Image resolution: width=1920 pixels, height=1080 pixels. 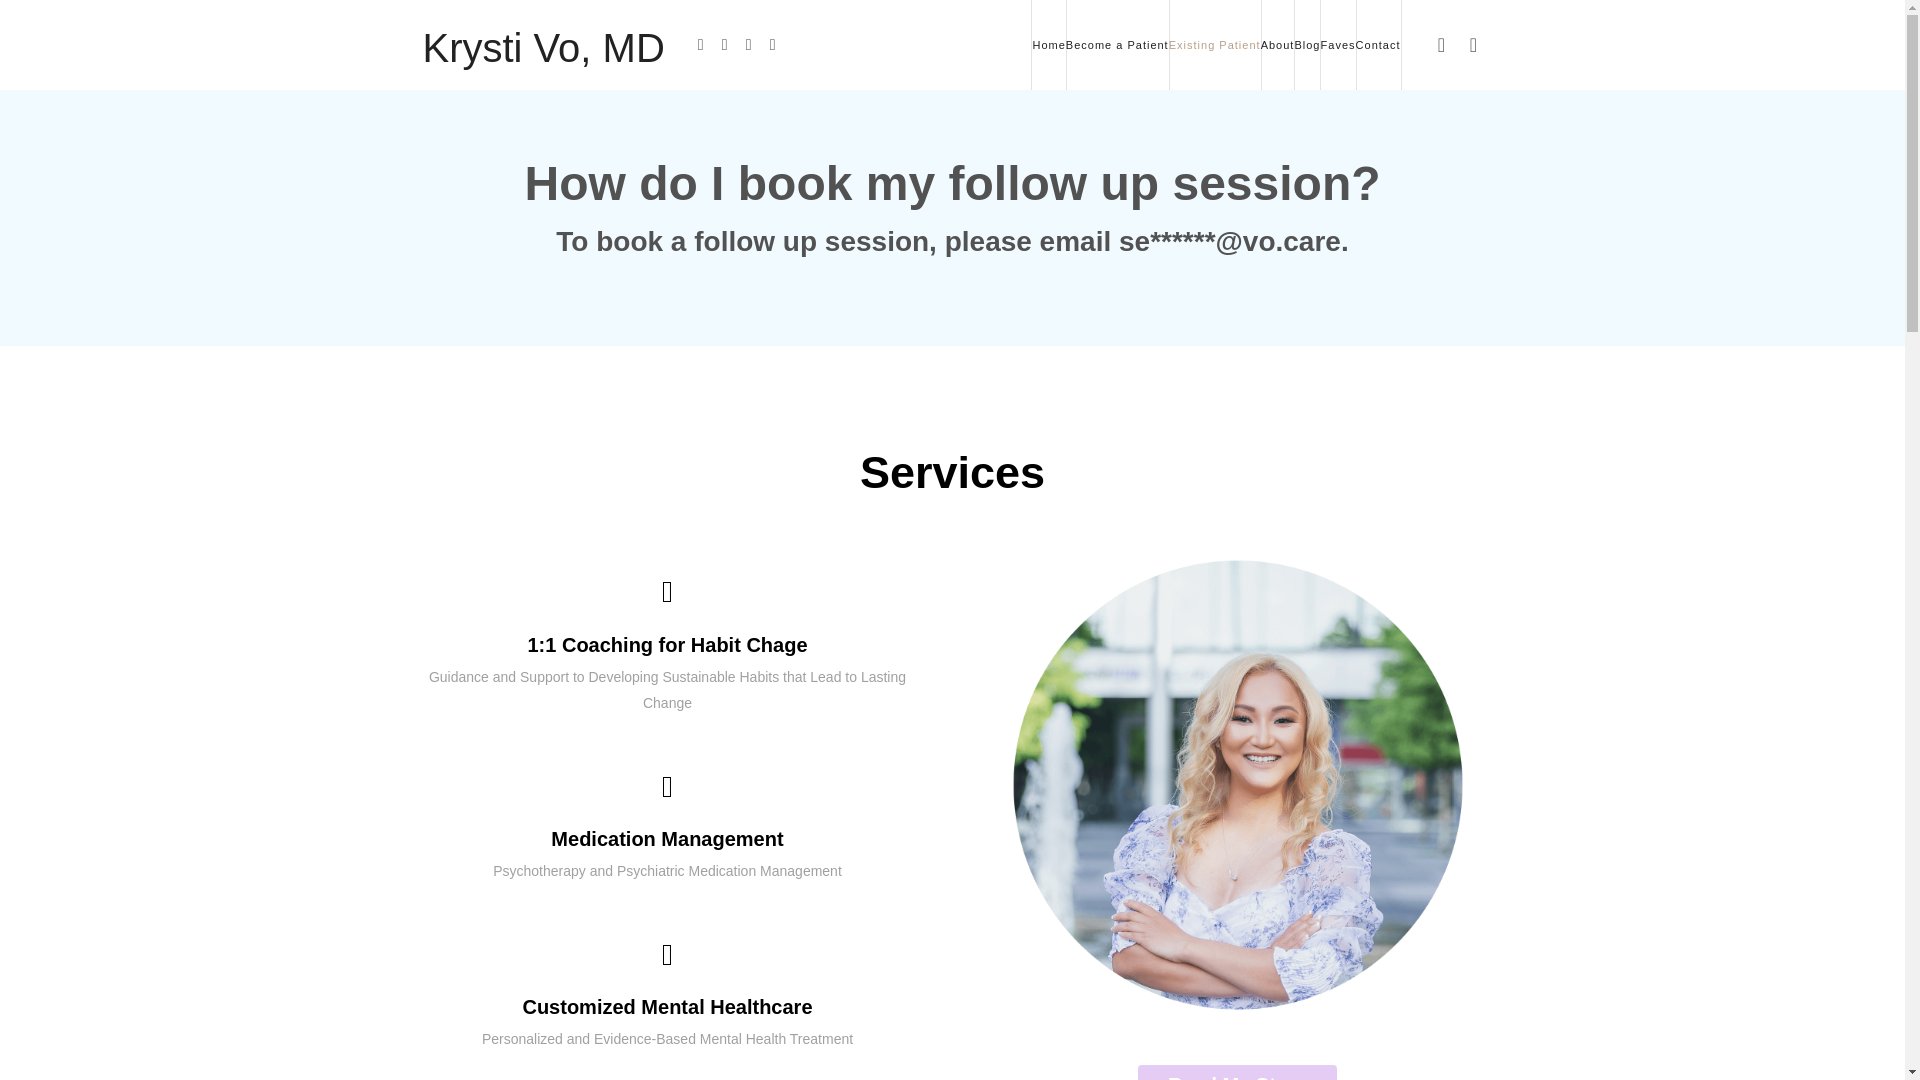 I want to click on Become a Patient, so click(x=1117, y=44).